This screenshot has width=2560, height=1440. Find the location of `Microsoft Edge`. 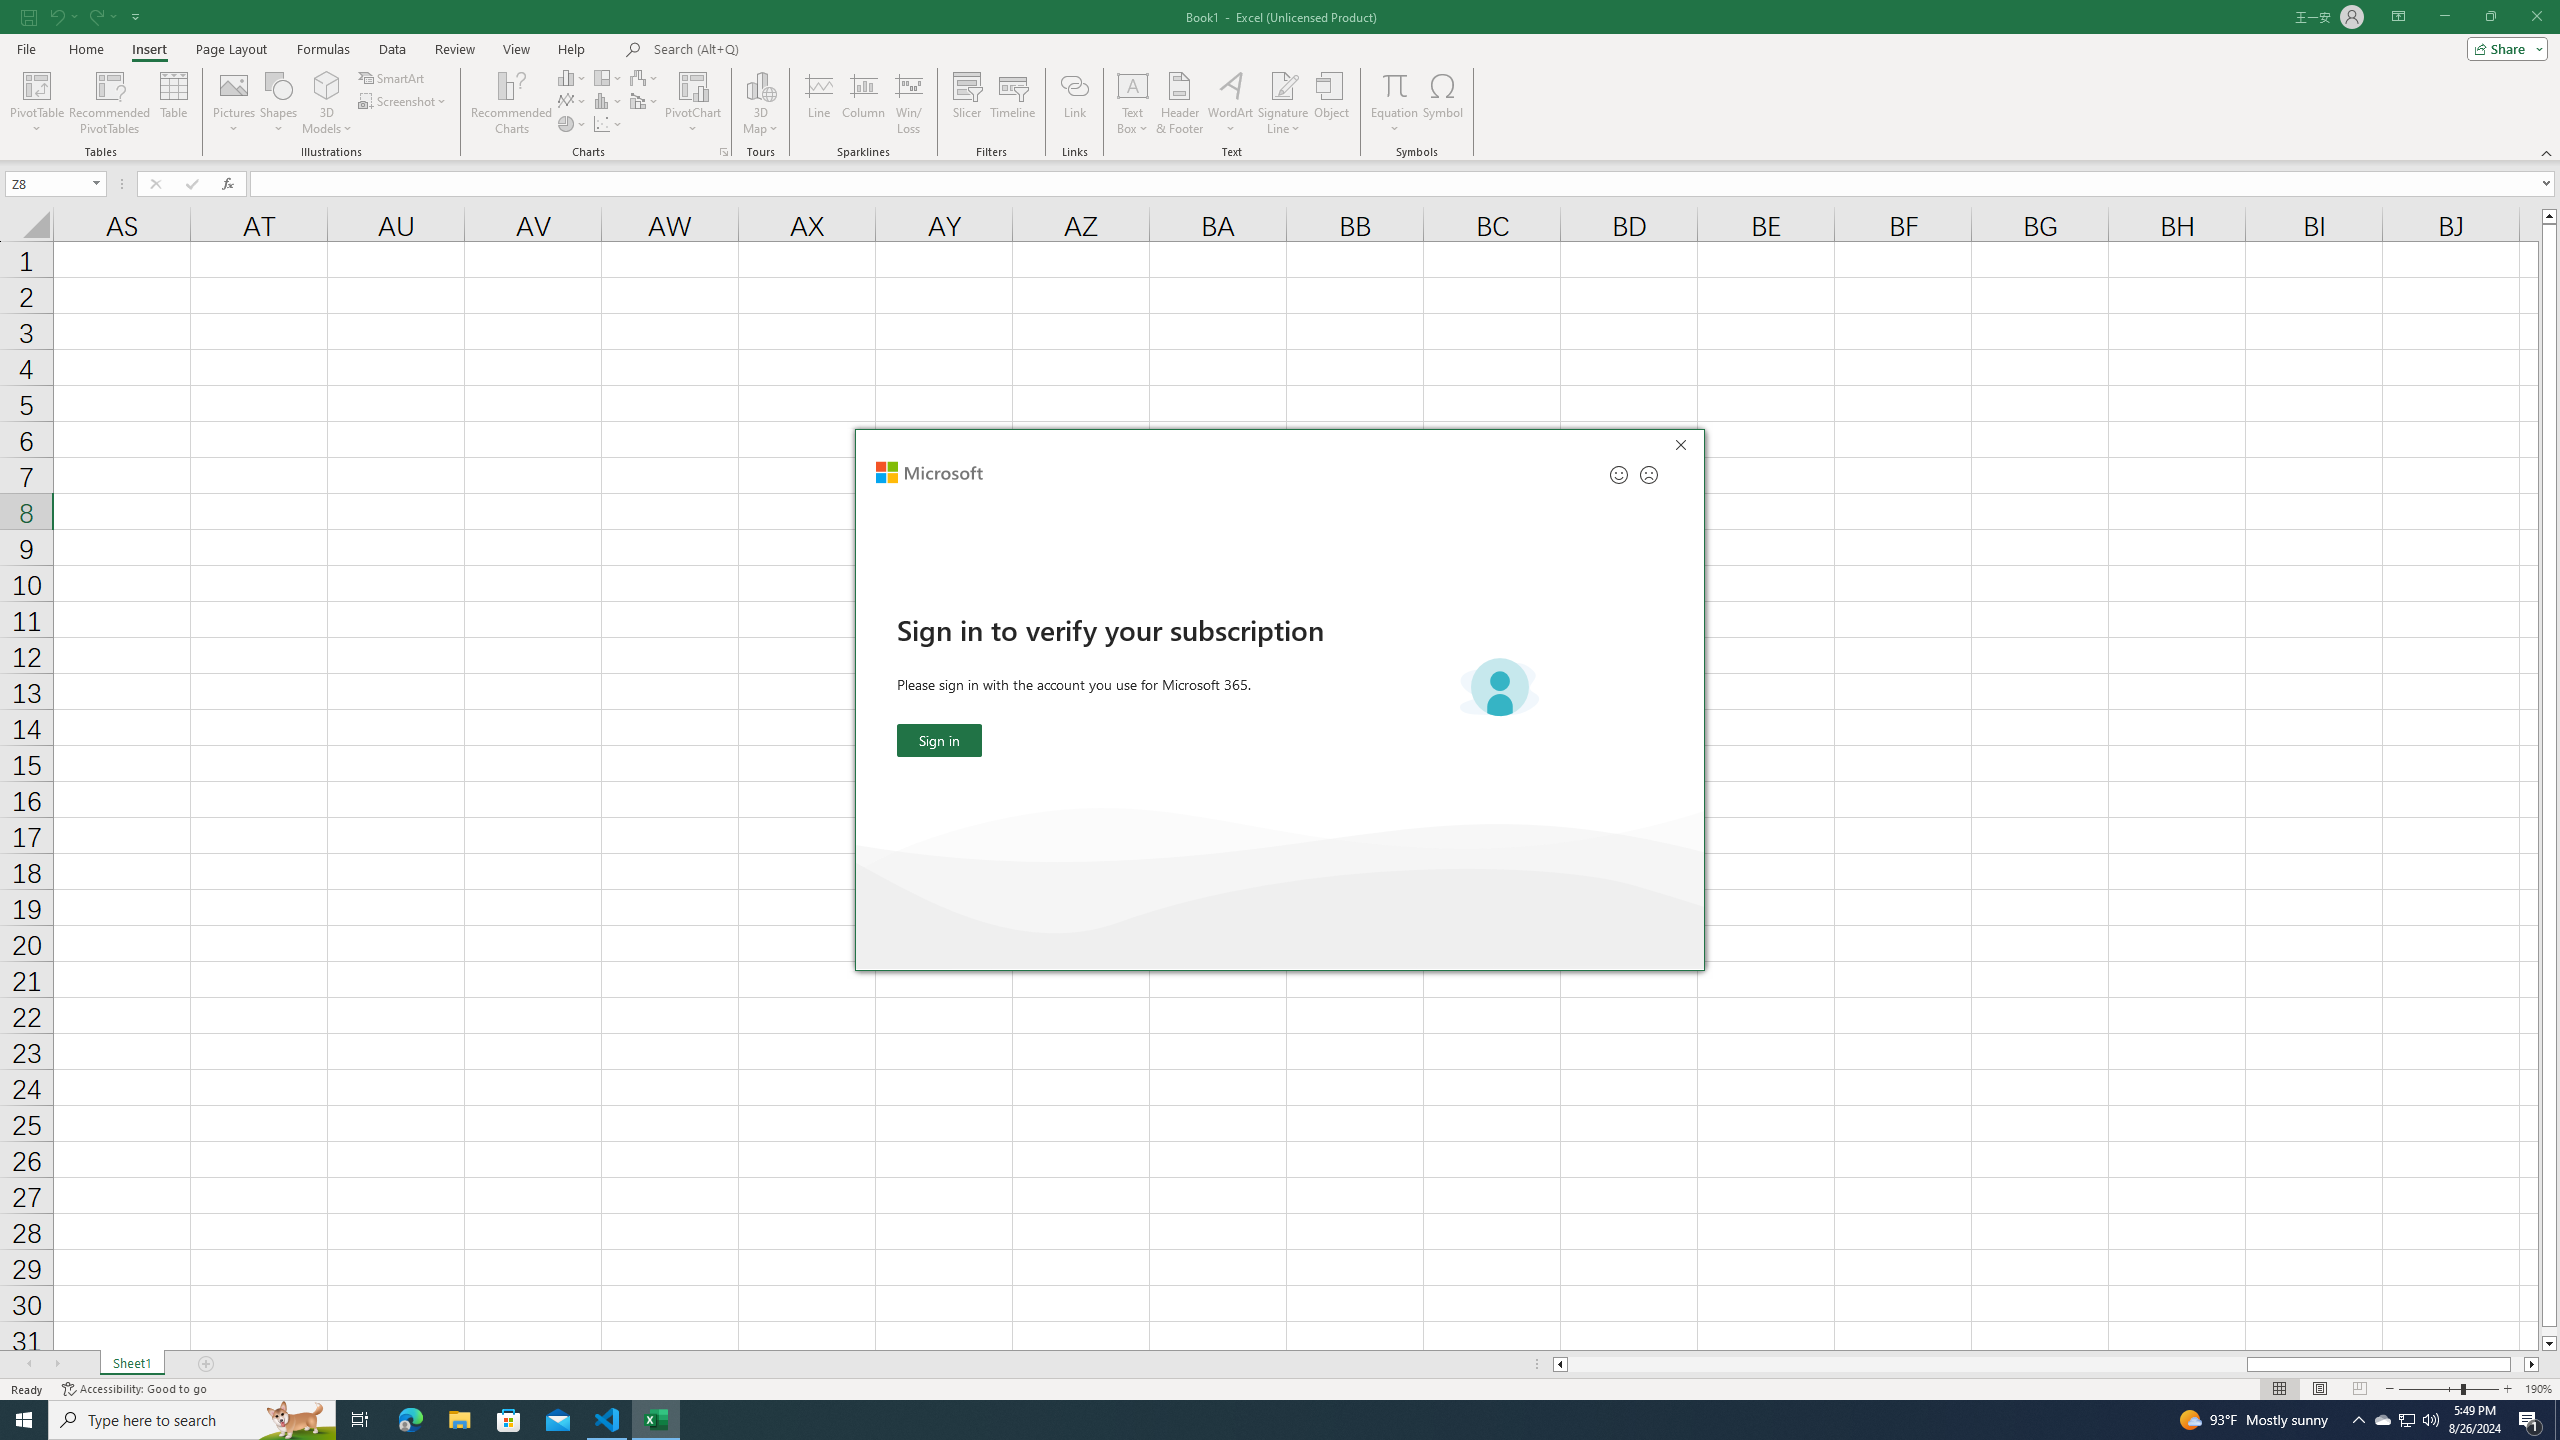

Microsoft Edge is located at coordinates (410, 1420).